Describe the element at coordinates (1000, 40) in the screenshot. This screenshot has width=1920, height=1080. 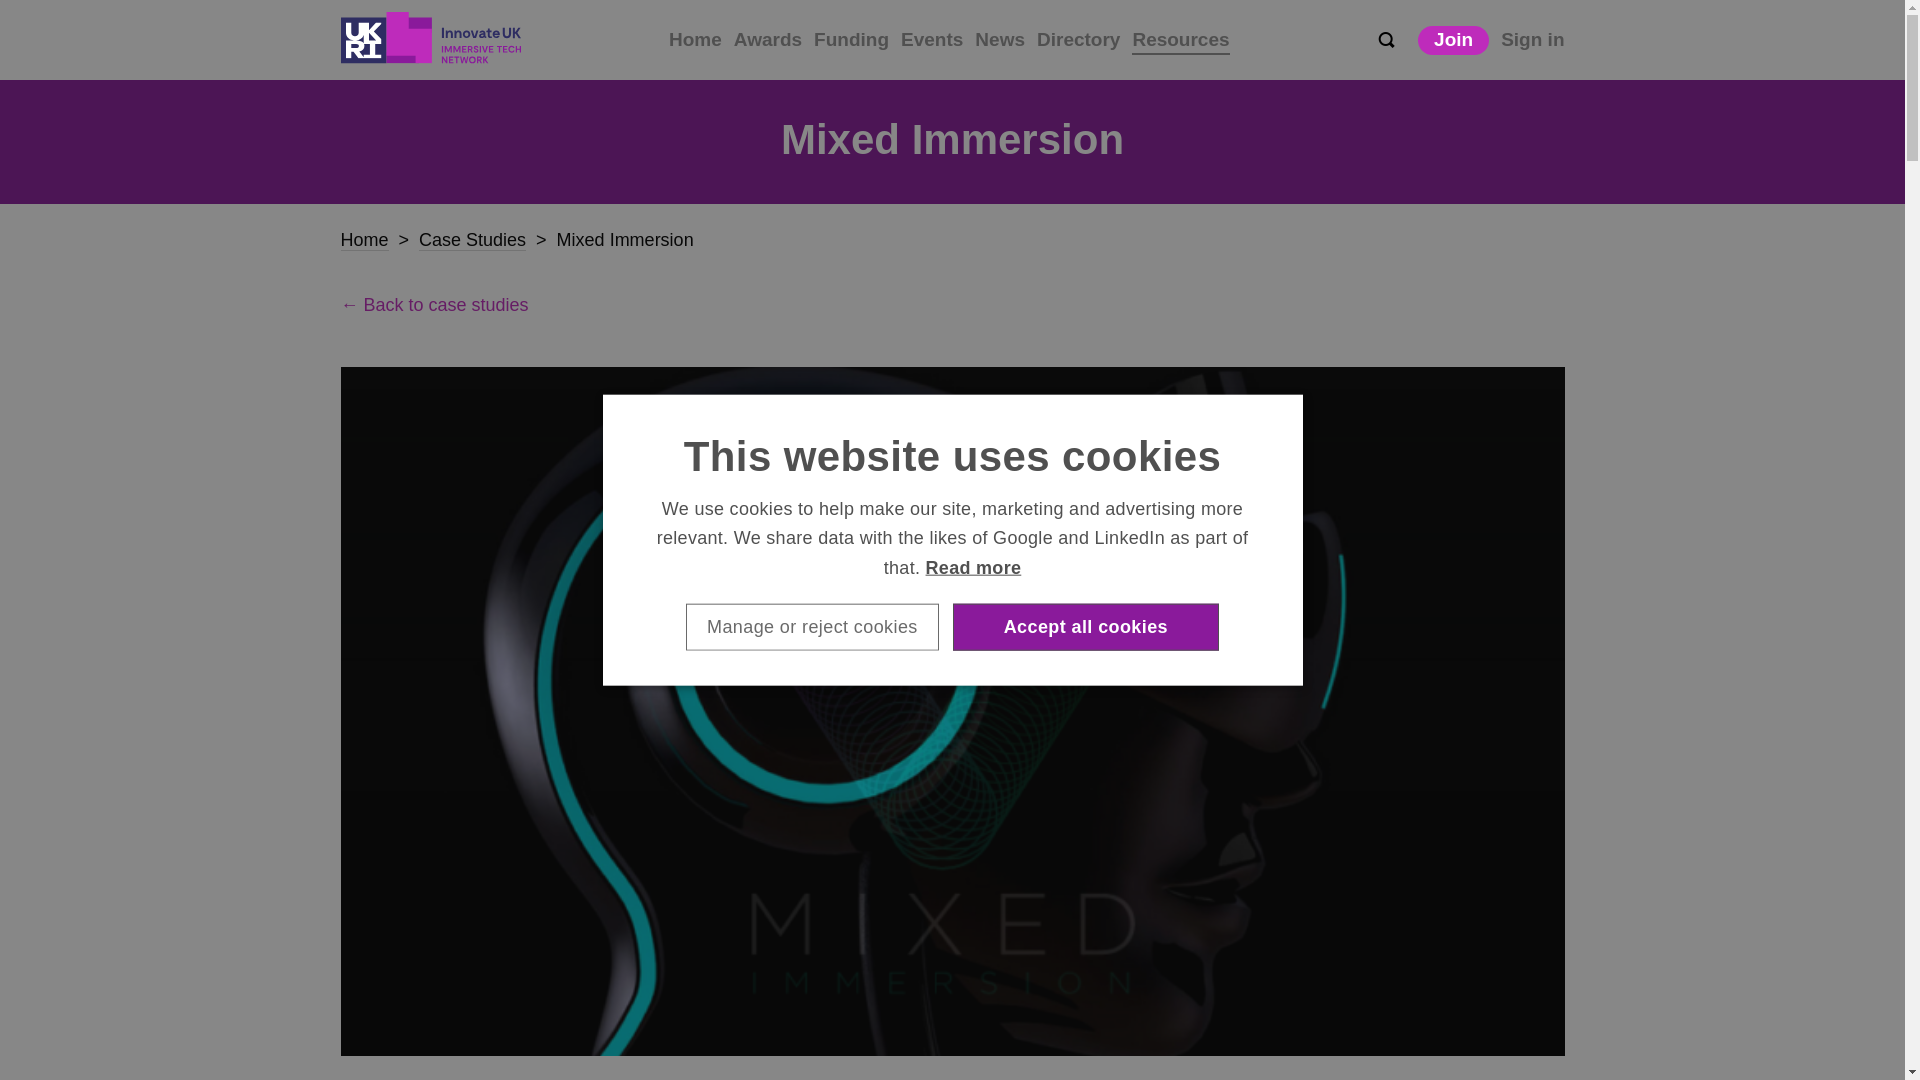
I see `News` at that location.